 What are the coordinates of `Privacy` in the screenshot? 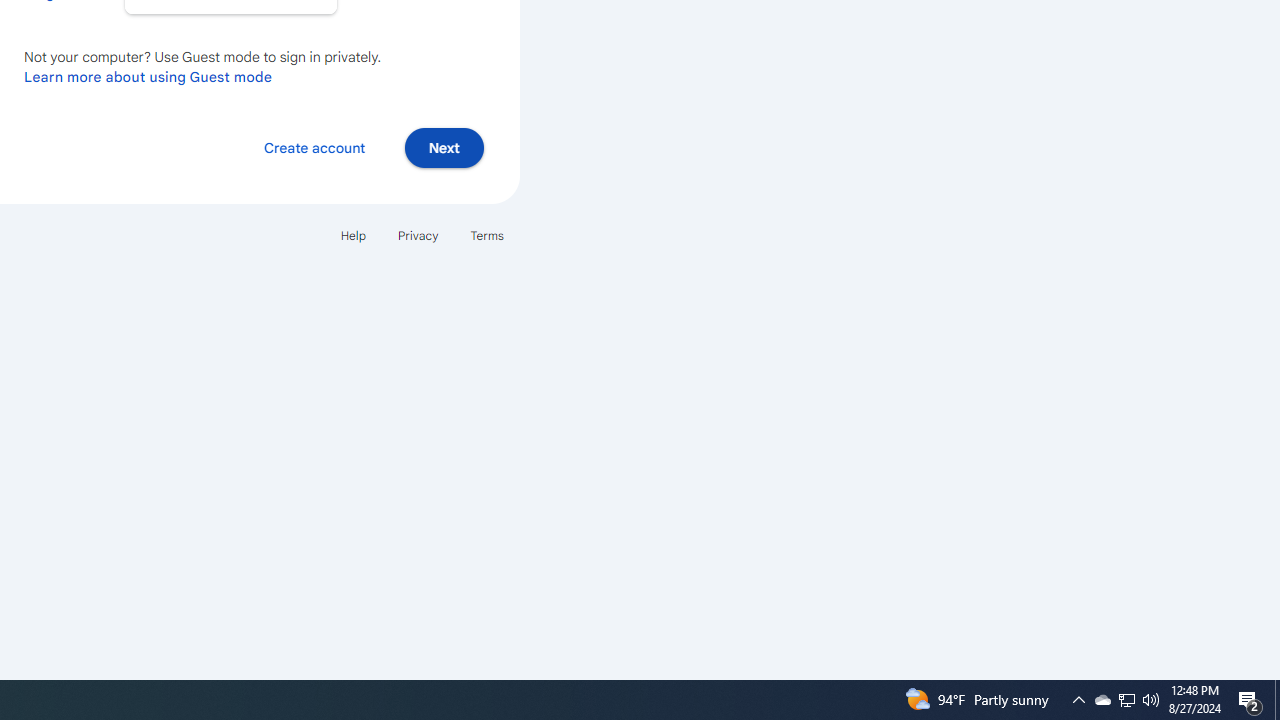 It's located at (418, 234).